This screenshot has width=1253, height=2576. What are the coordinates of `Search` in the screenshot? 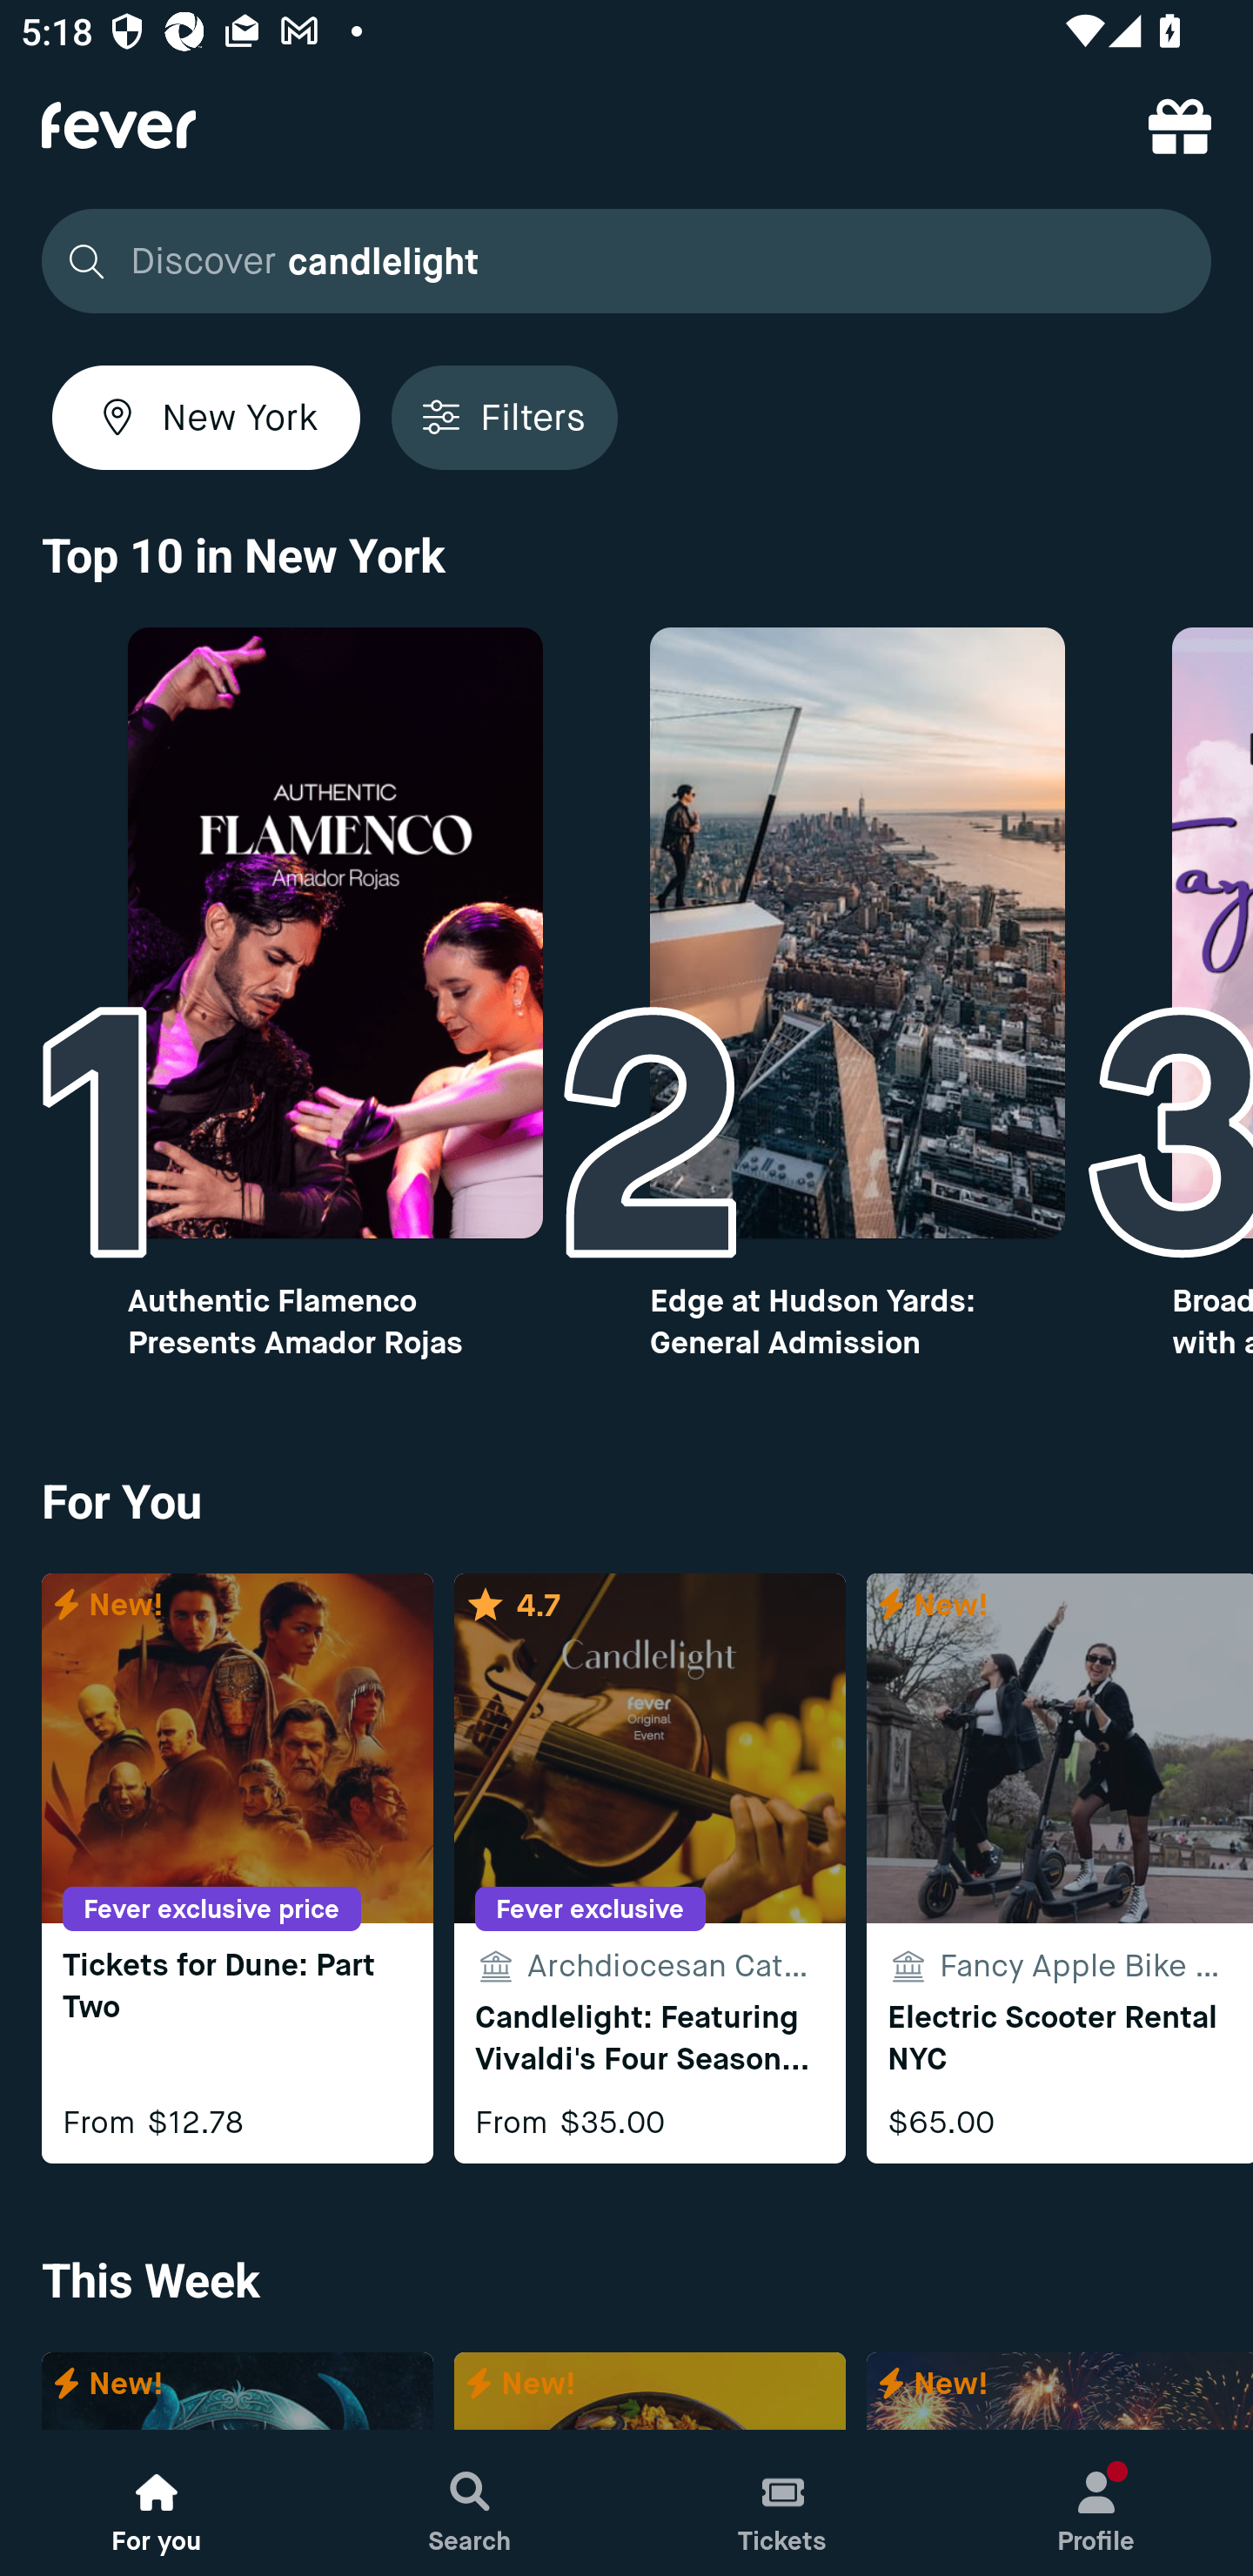 It's located at (470, 2503).